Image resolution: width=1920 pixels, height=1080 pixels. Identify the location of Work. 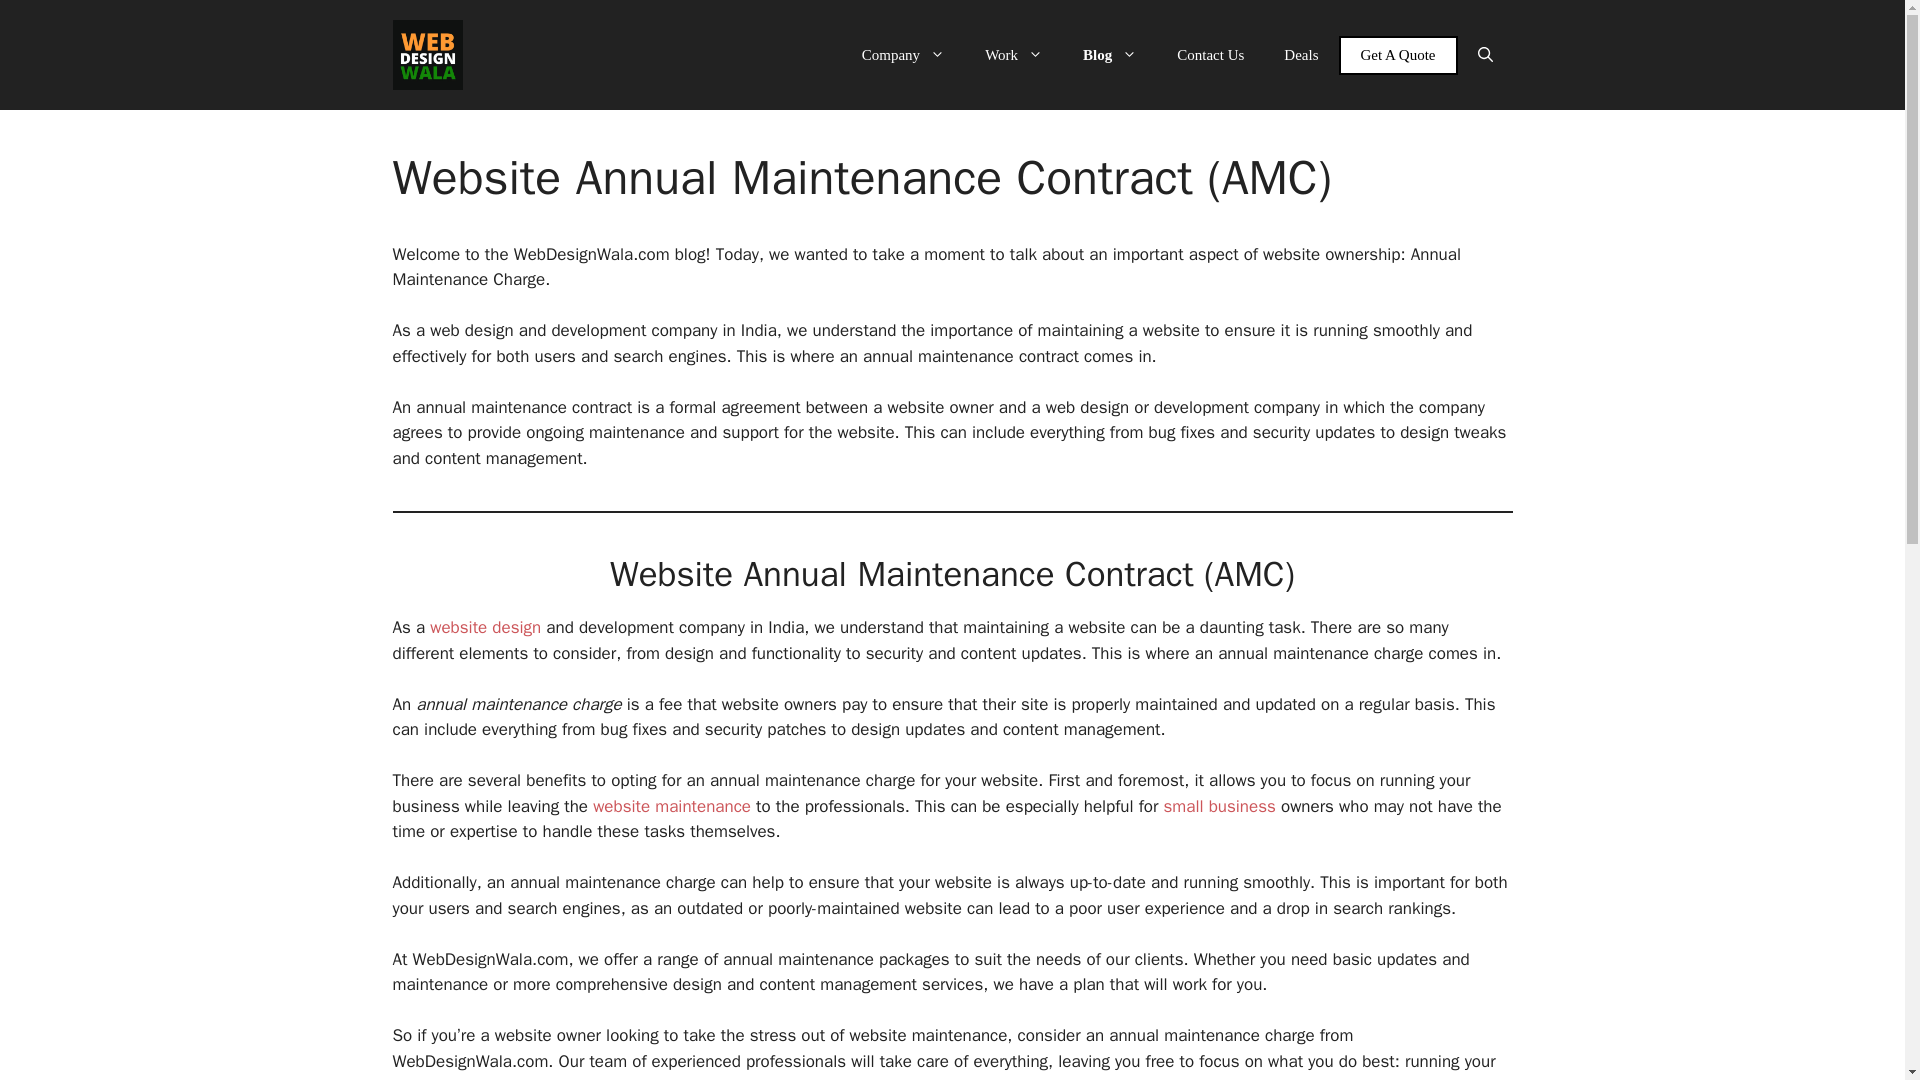
(1014, 54).